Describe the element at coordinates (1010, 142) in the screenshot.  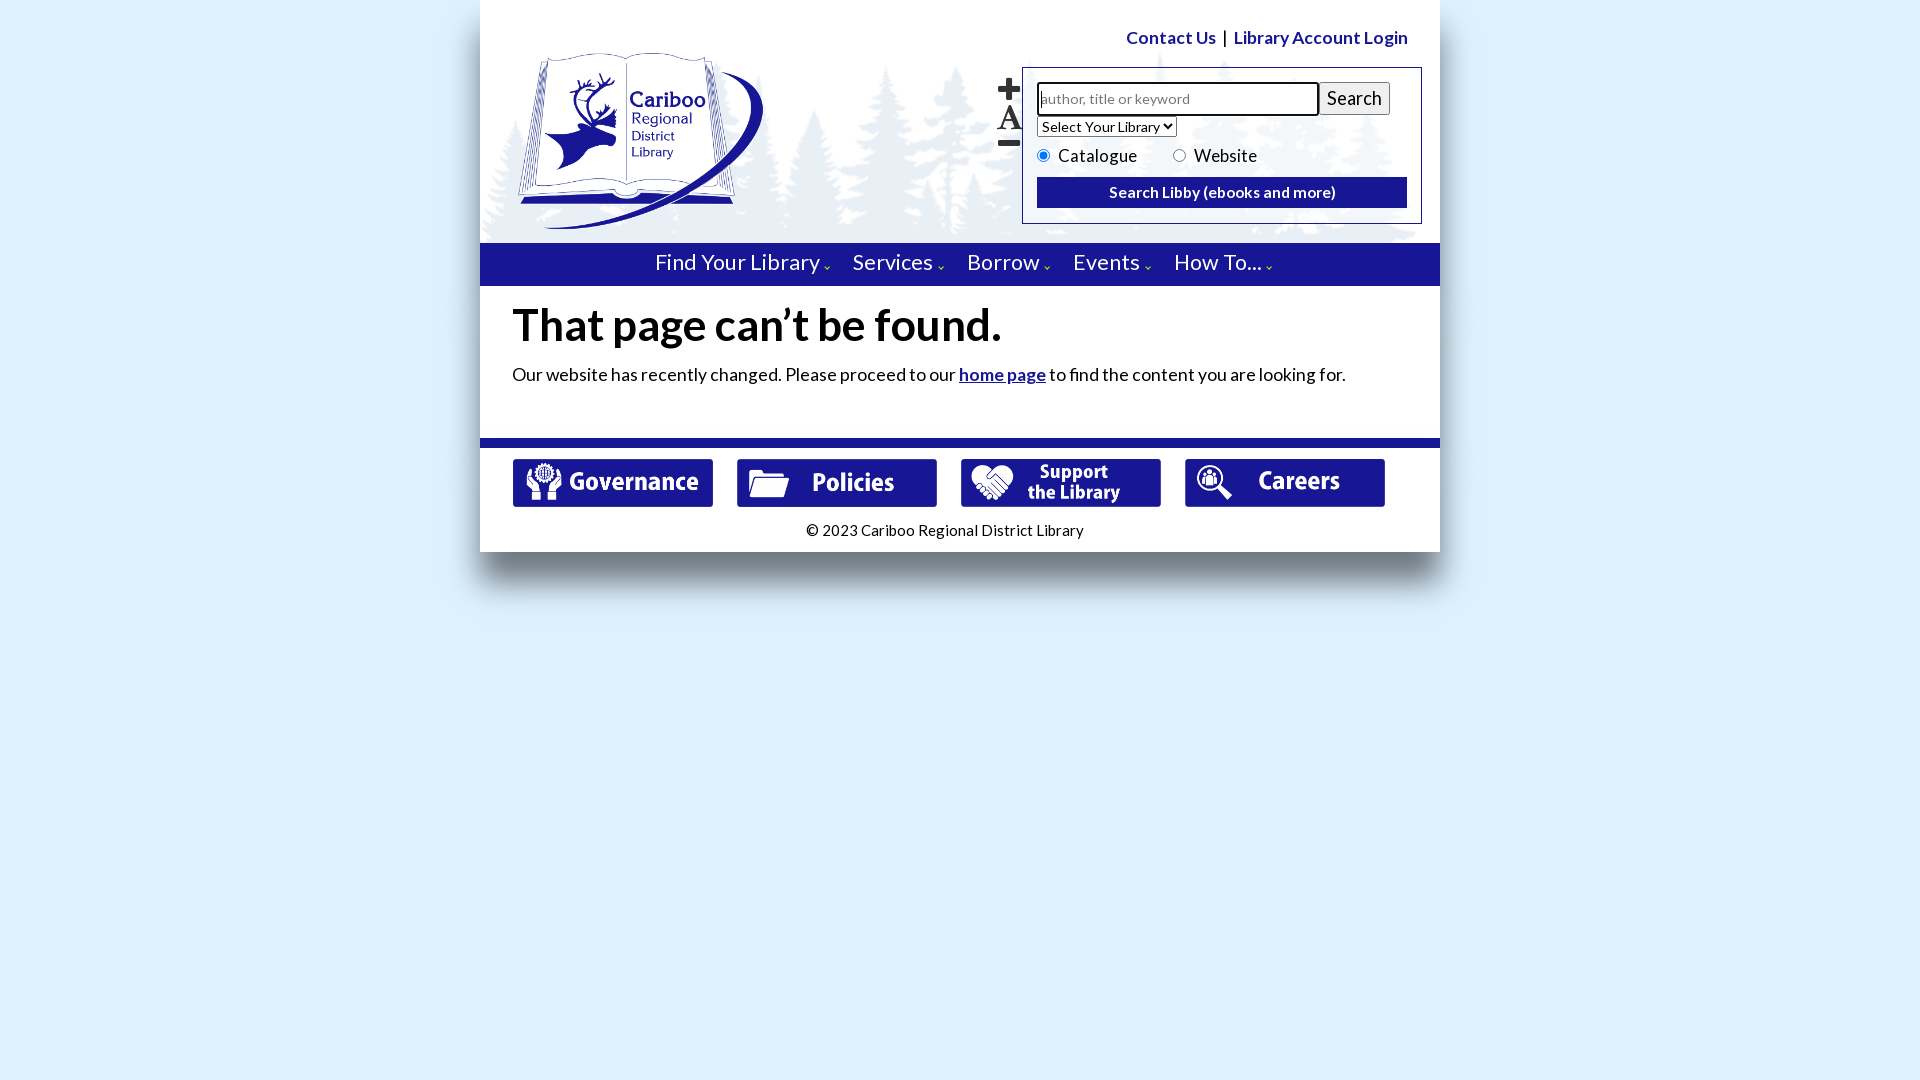
I see `Decrease font size` at that location.